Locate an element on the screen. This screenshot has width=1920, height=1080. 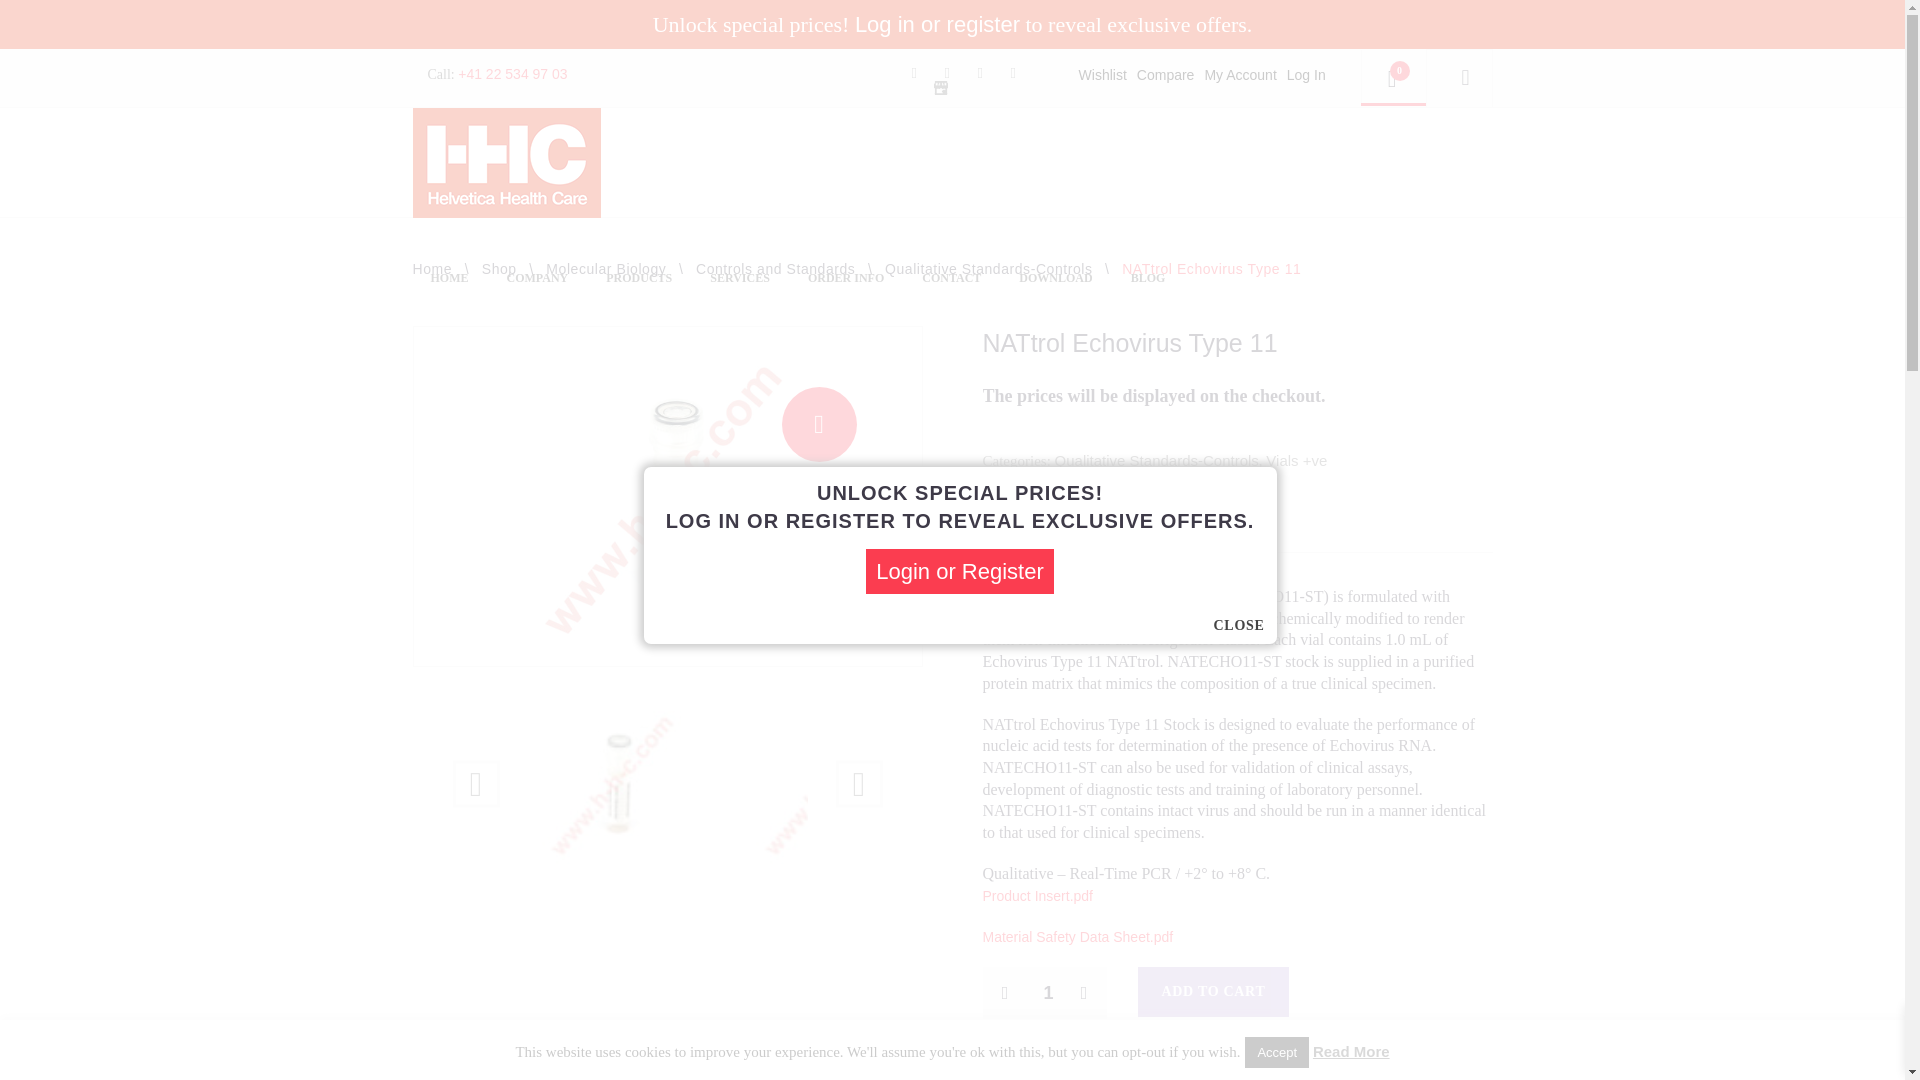
Qualitative Standards-Controls is located at coordinates (988, 268).